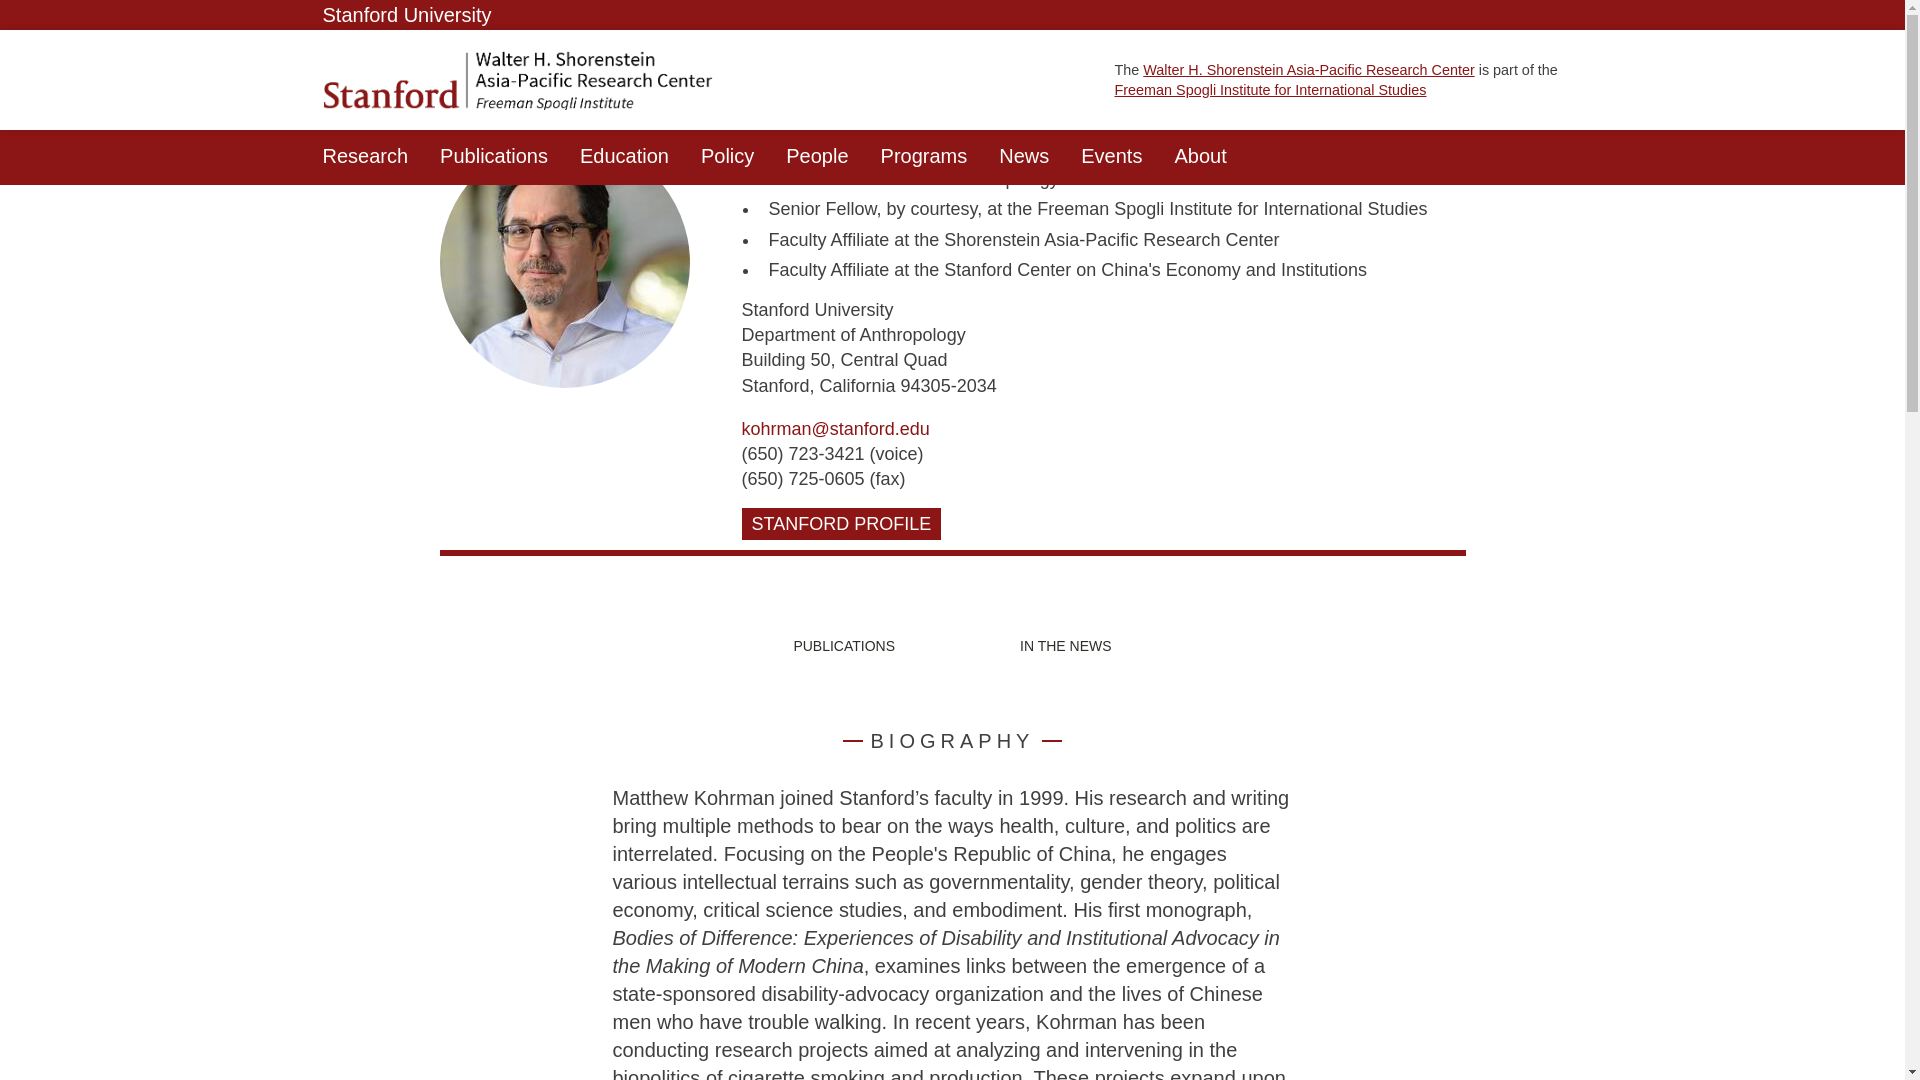 The height and width of the screenshot is (1080, 1920). Describe the element at coordinates (727, 156) in the screenshot. I see `Policy` at that location.